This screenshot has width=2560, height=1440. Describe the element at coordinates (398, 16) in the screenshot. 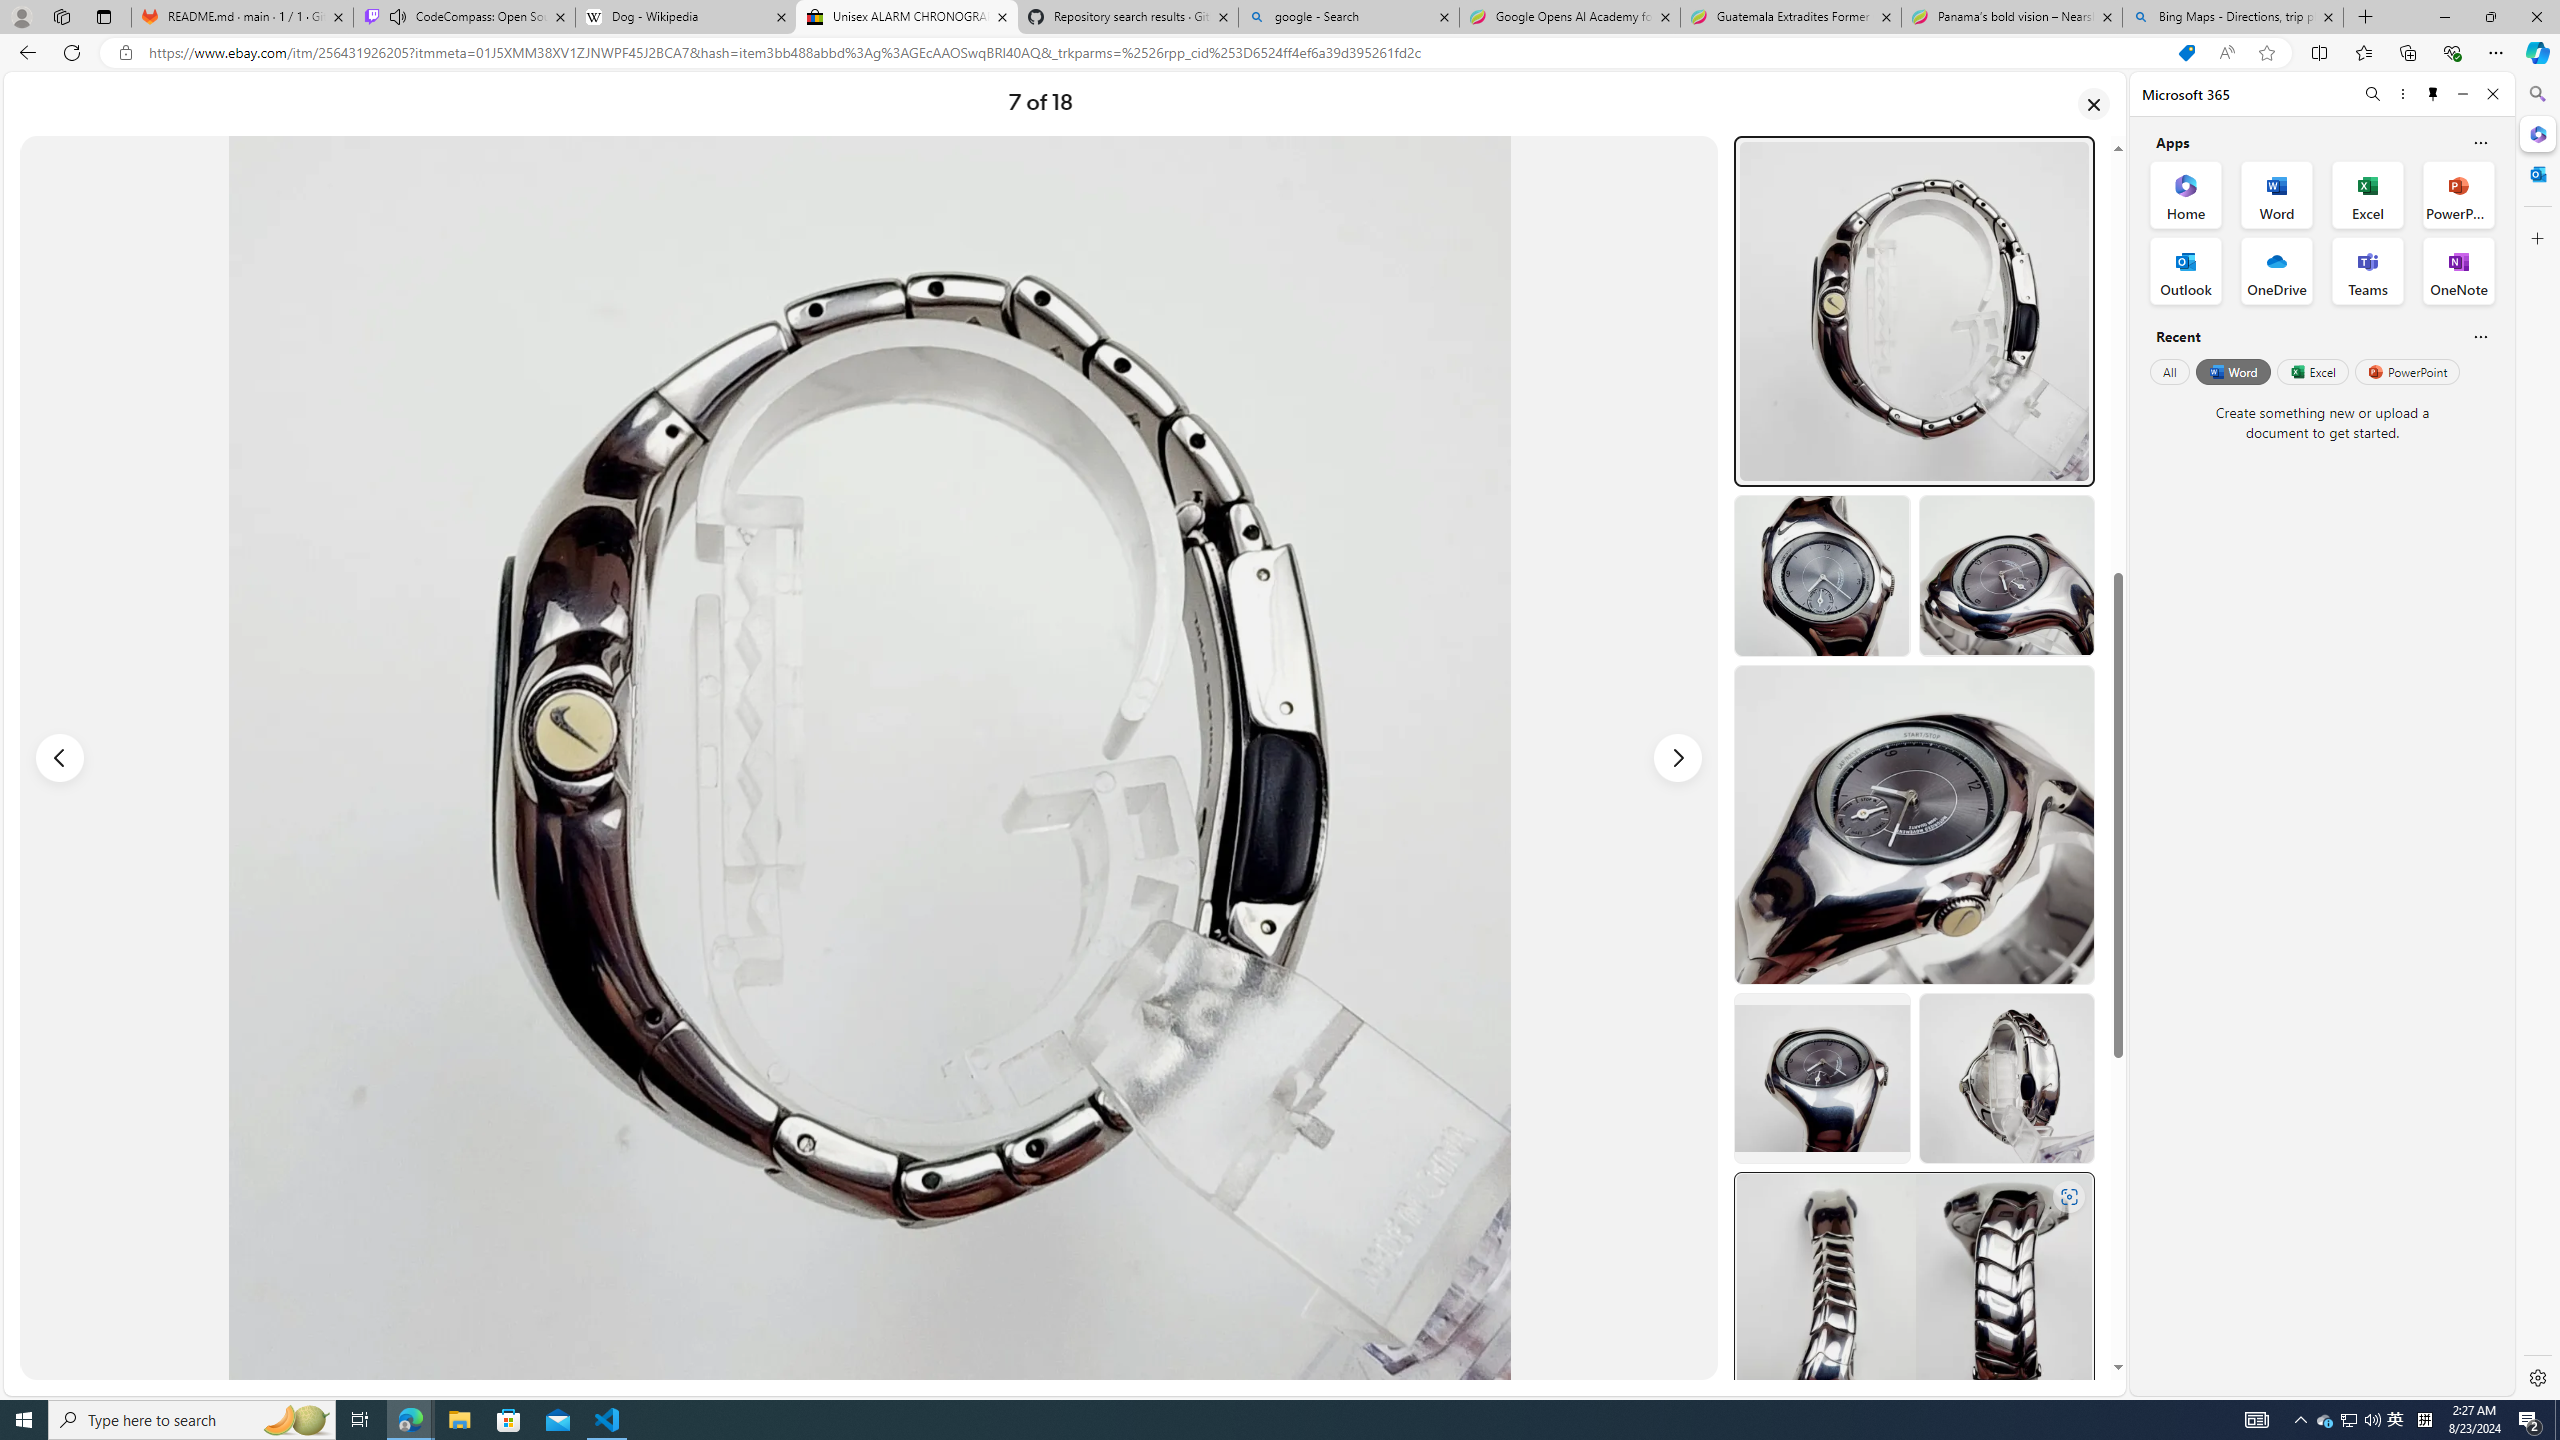

I see `Mute tab` at that location.